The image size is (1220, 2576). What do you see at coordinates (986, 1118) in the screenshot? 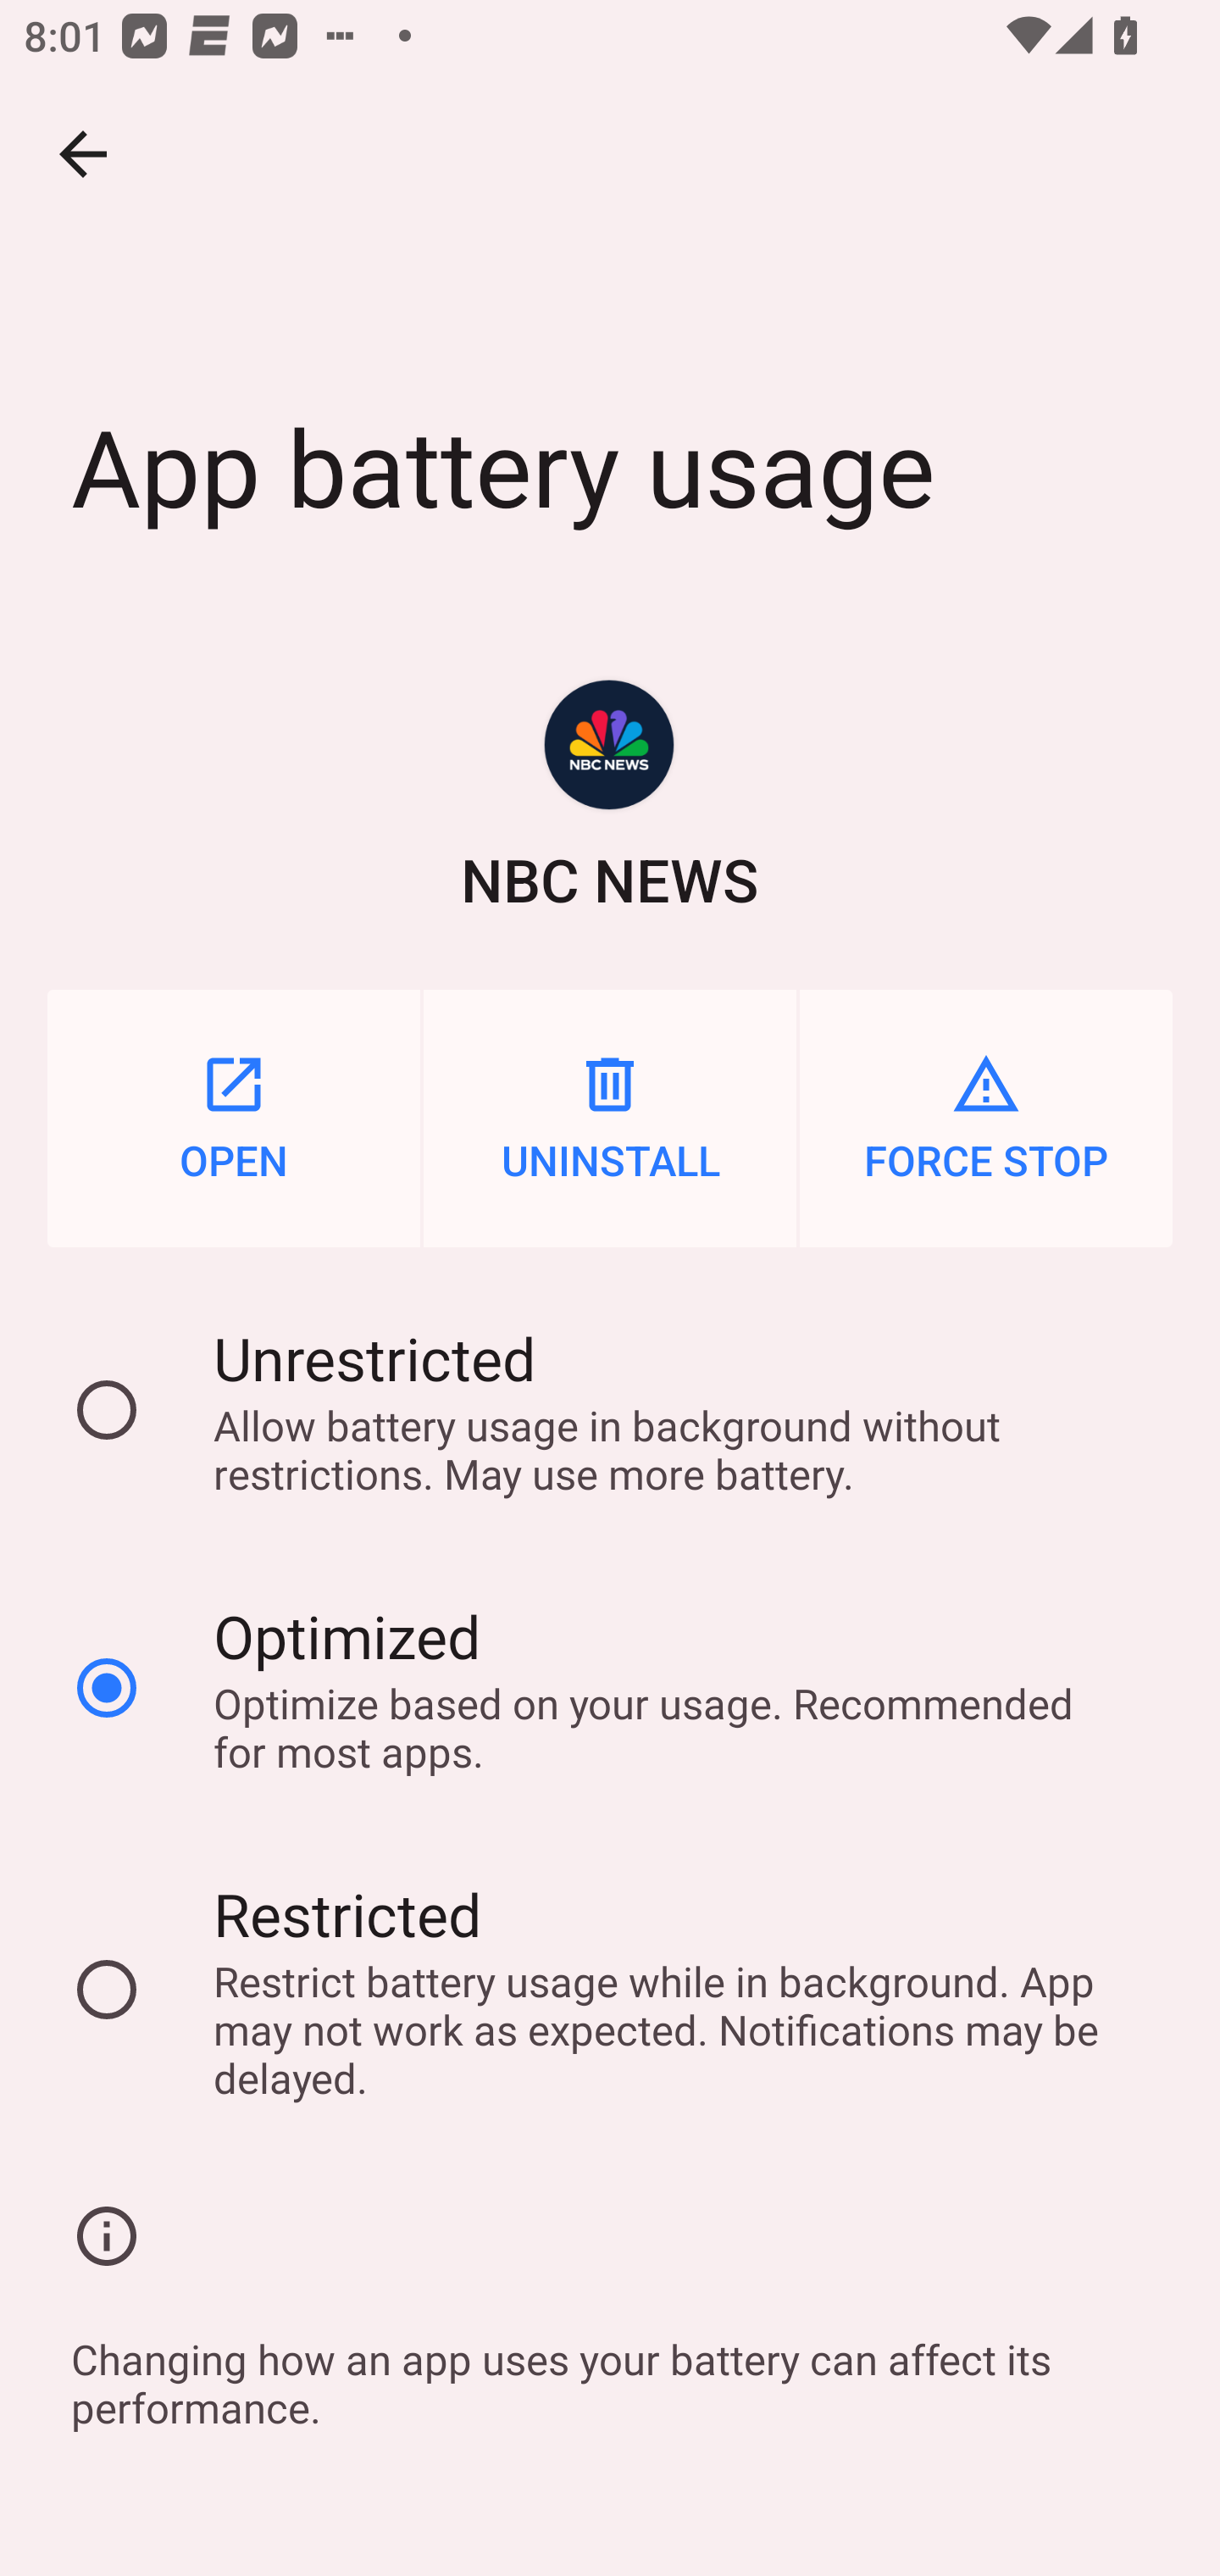
I see `FORCE STOP` at bounding box center [986, 1118].